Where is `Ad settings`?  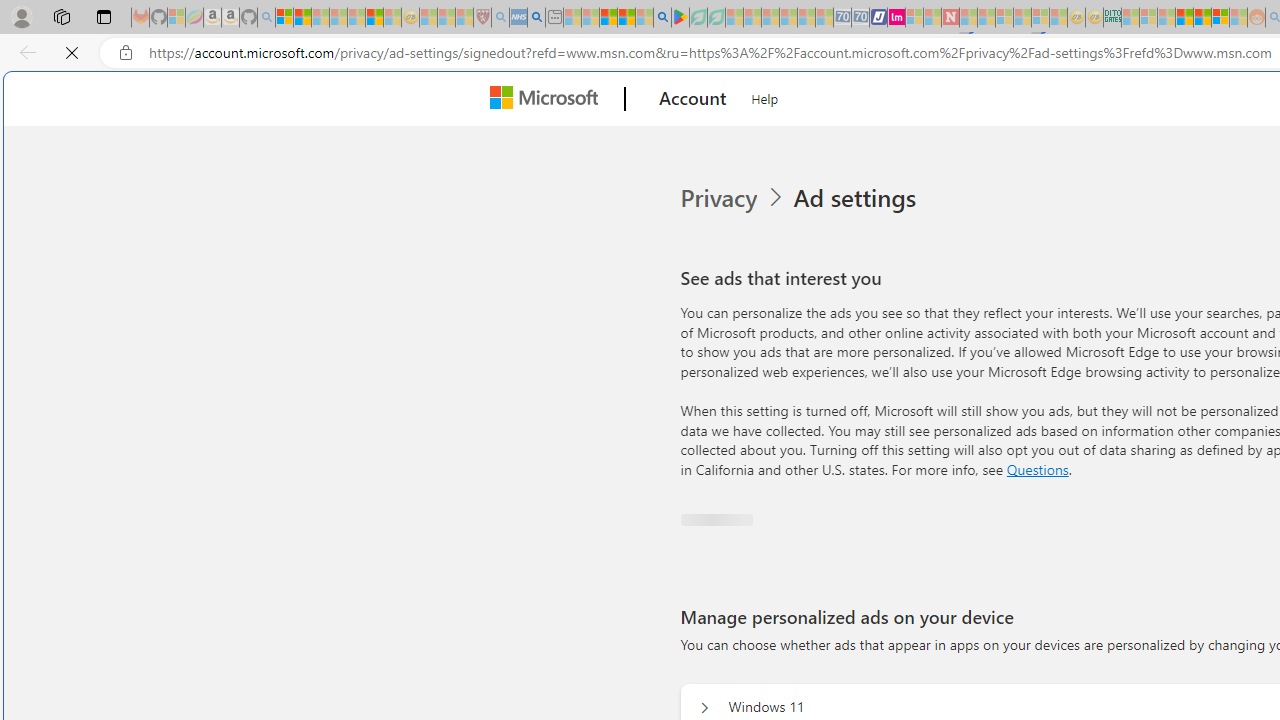
Ad settings is located at coordinates (858, 198).